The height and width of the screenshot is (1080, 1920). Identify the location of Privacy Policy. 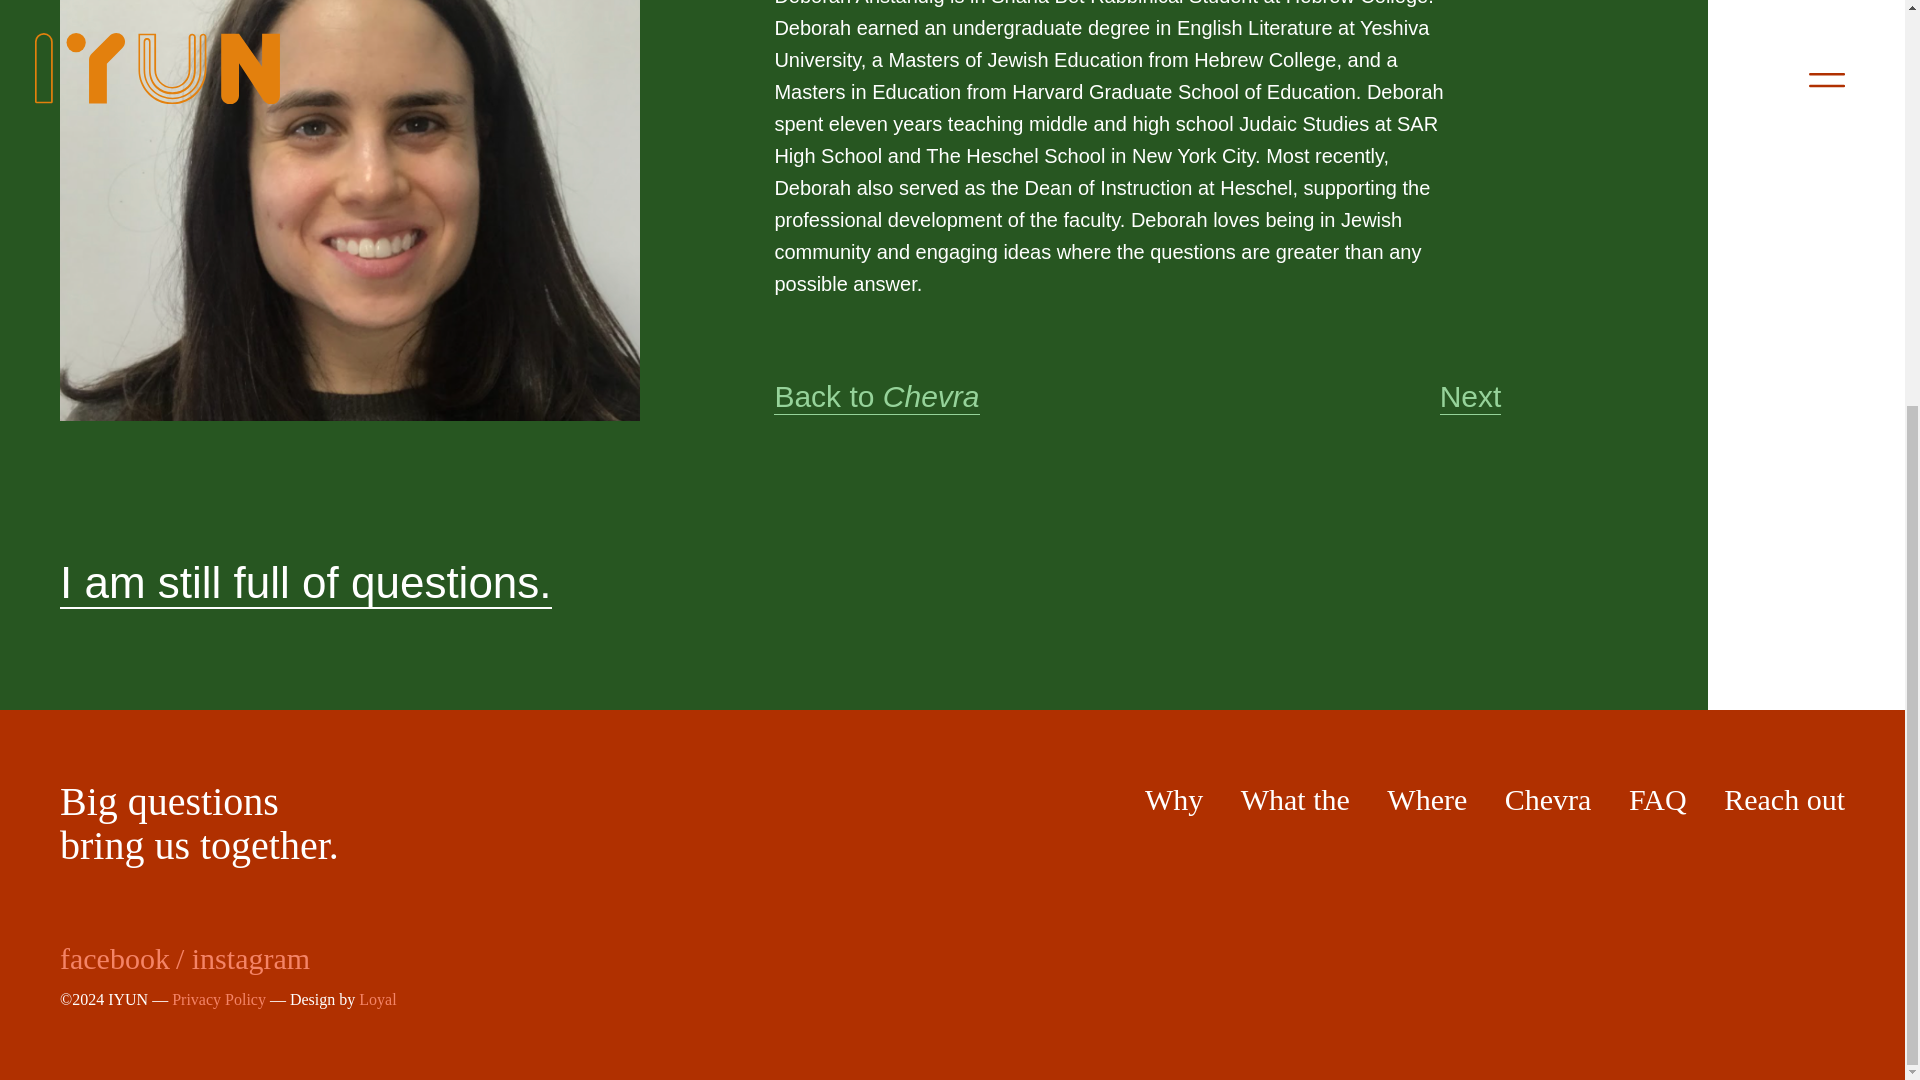
(219, 999).